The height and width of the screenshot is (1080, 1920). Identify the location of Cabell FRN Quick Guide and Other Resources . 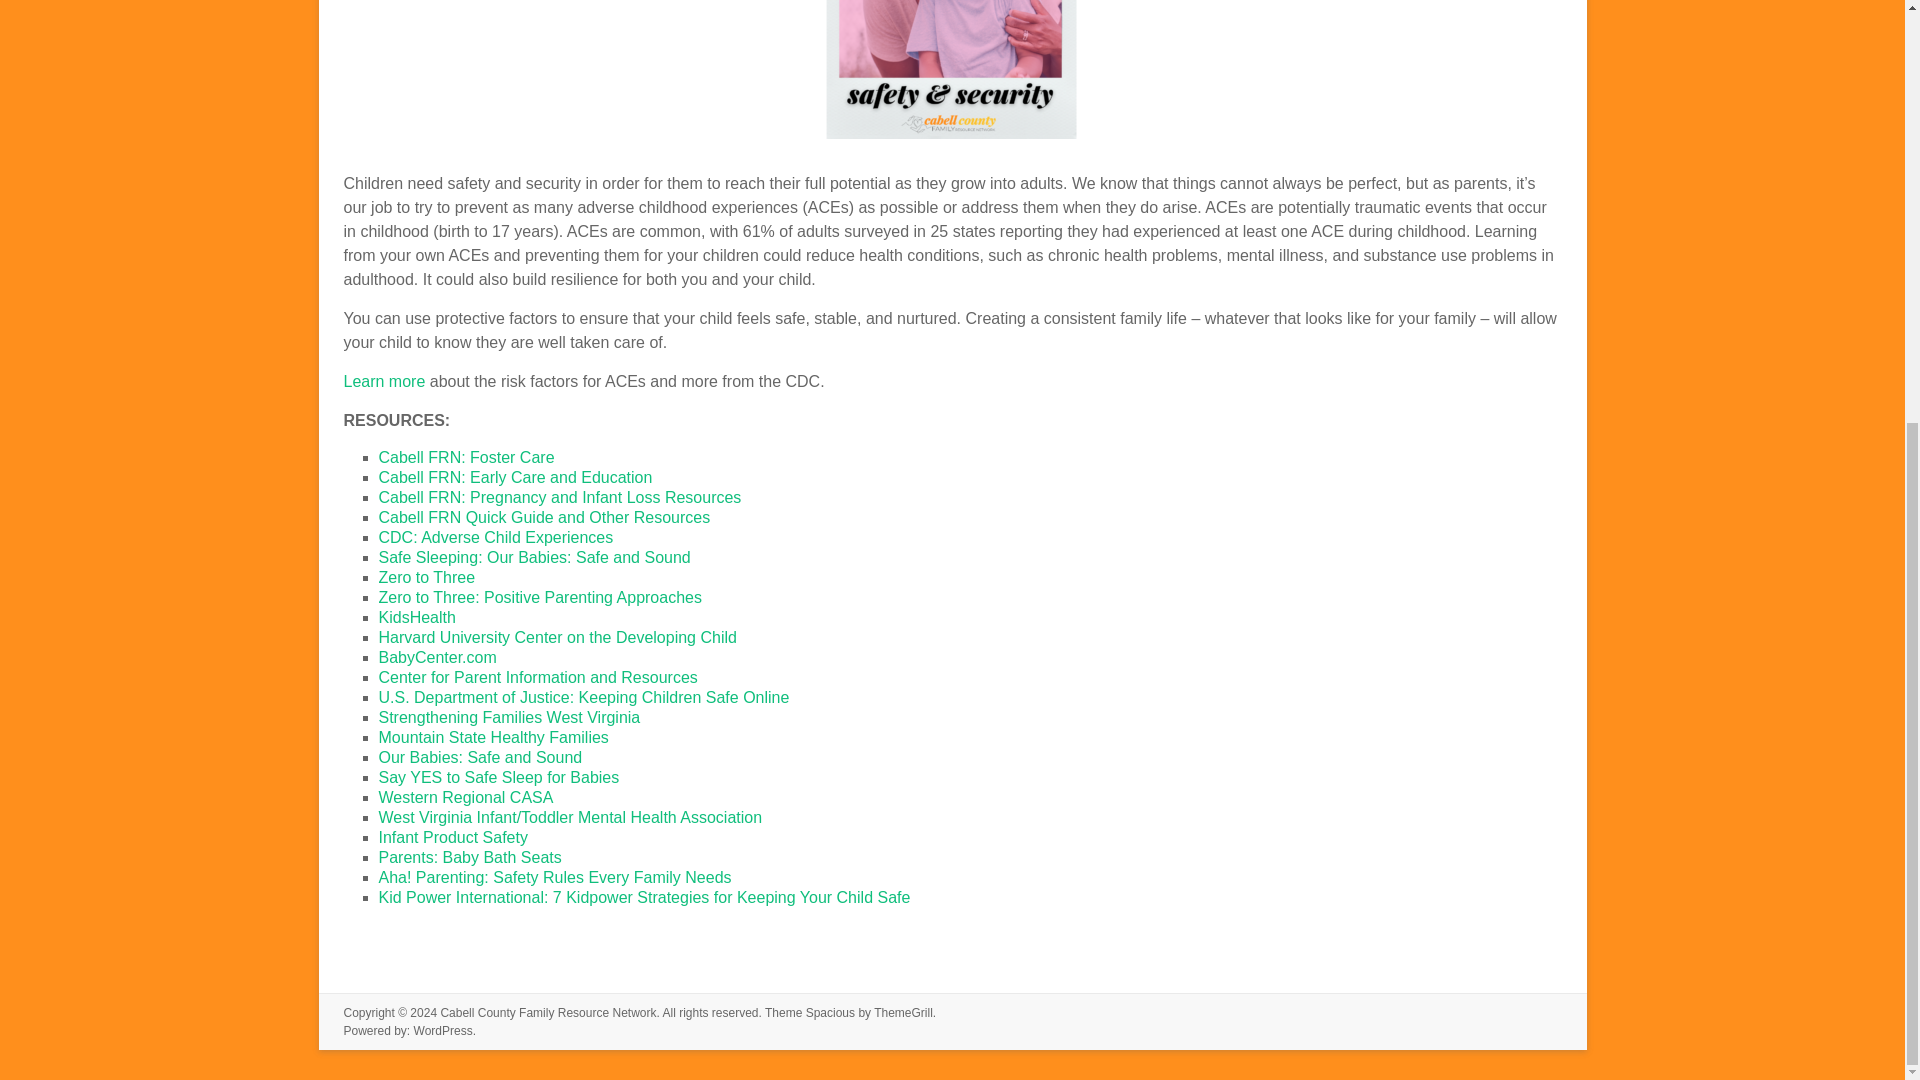
(546, 516).